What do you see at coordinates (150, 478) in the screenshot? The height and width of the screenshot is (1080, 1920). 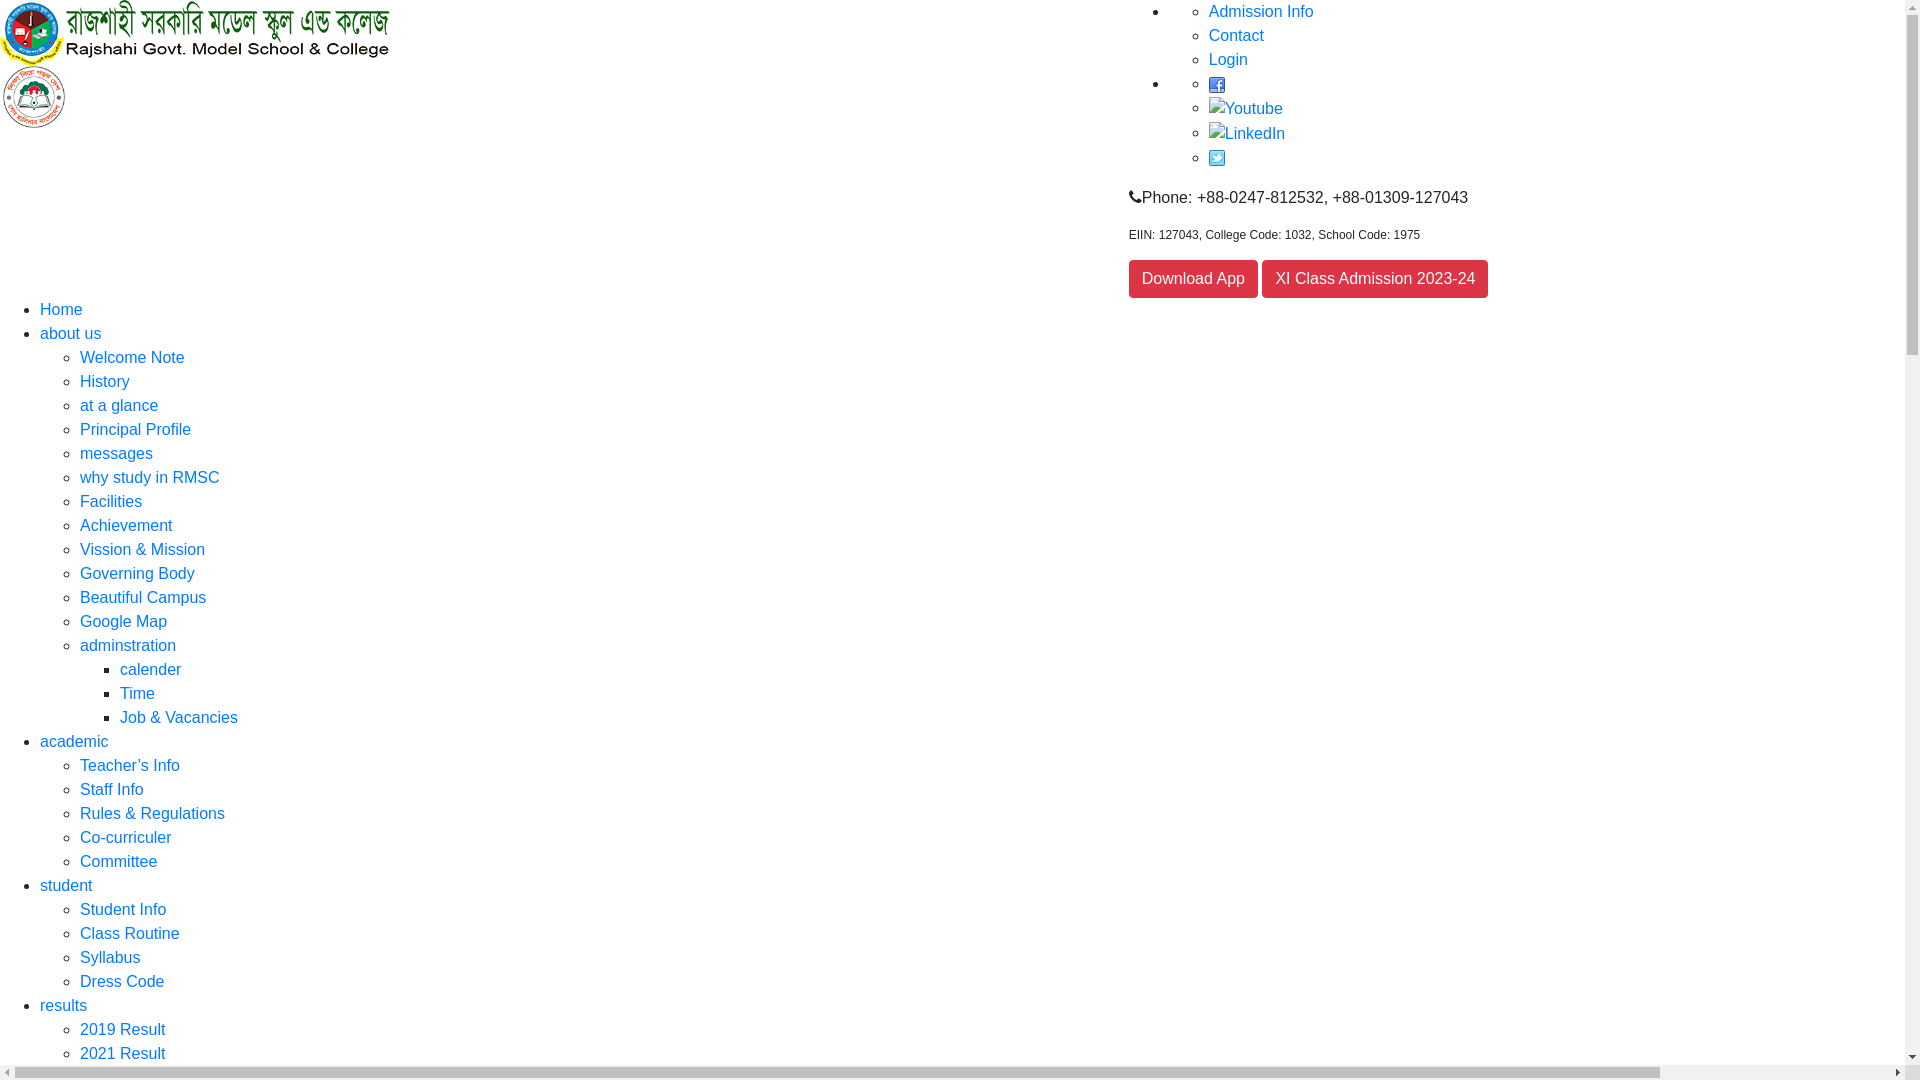 I see `why study in RMSC` at bounding box center [150, 478].